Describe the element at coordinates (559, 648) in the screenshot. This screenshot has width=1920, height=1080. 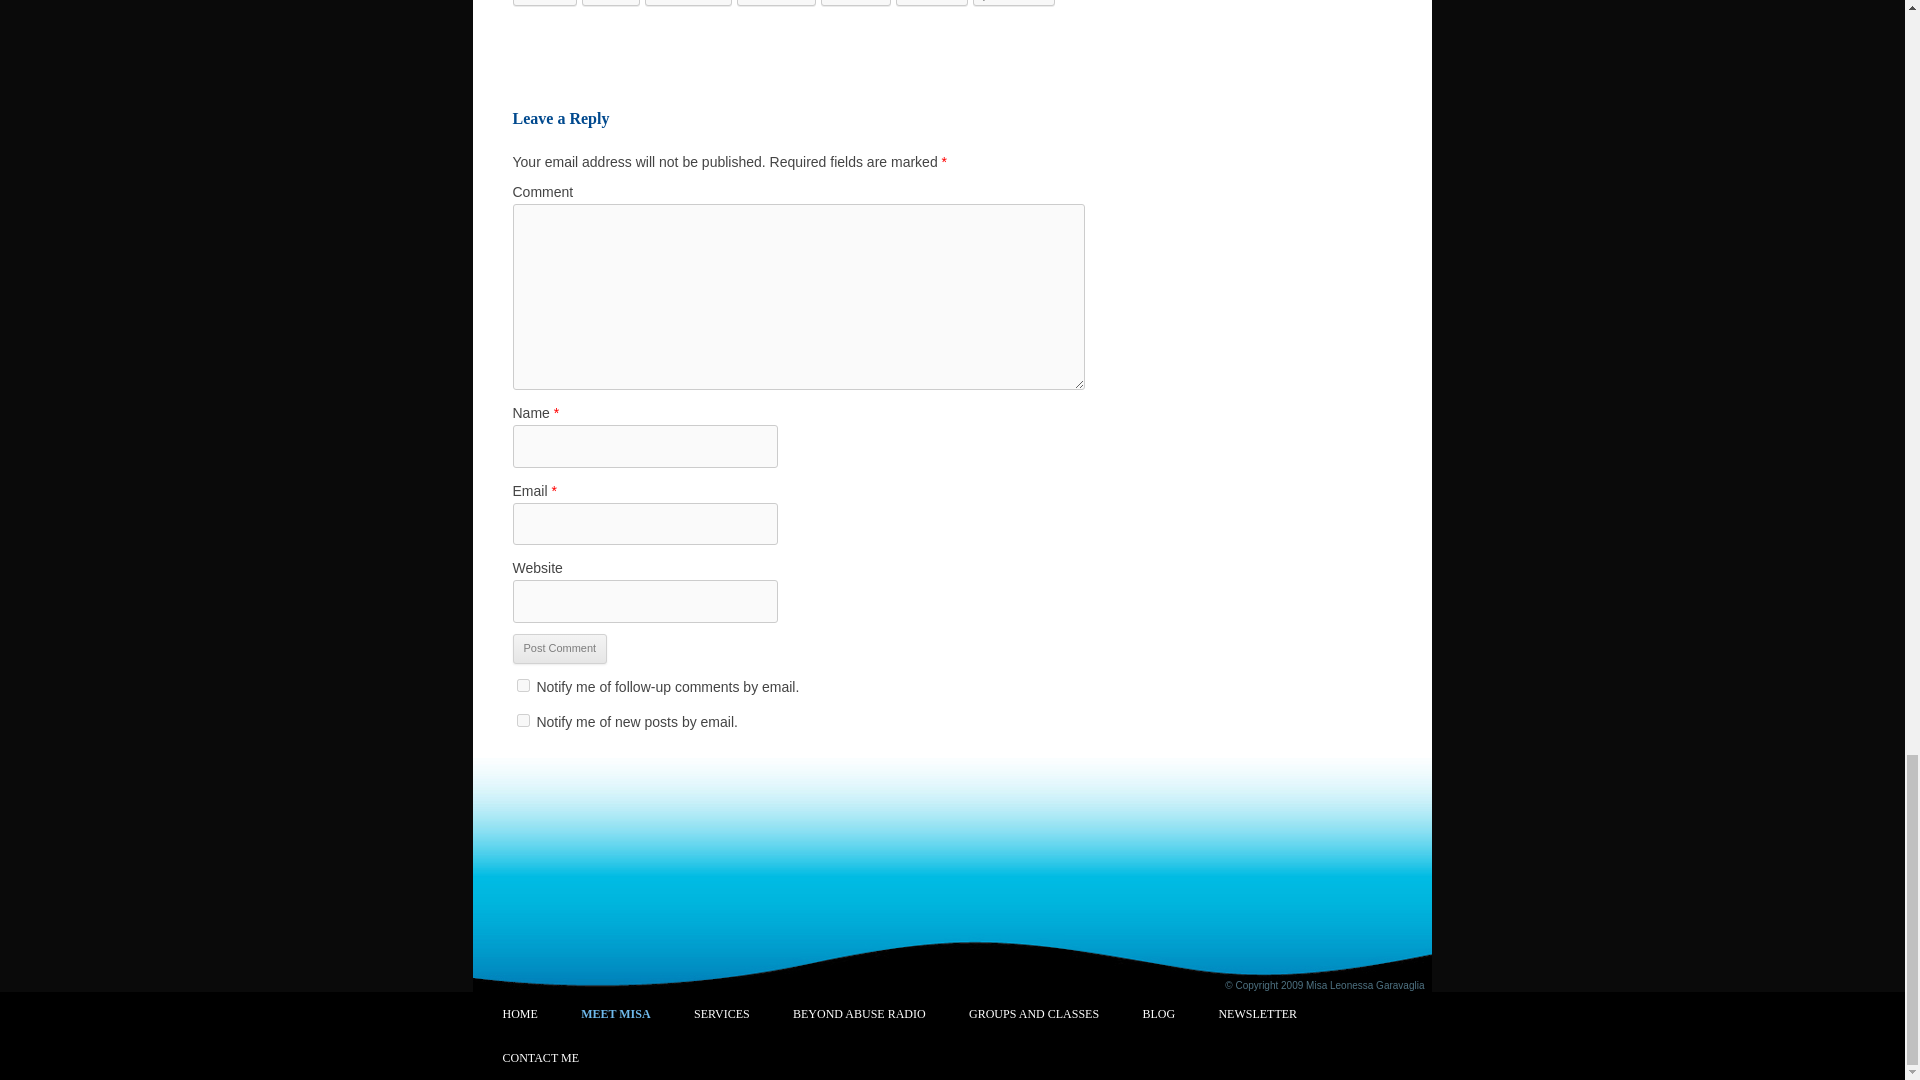
I see `Post Comment` at that location.